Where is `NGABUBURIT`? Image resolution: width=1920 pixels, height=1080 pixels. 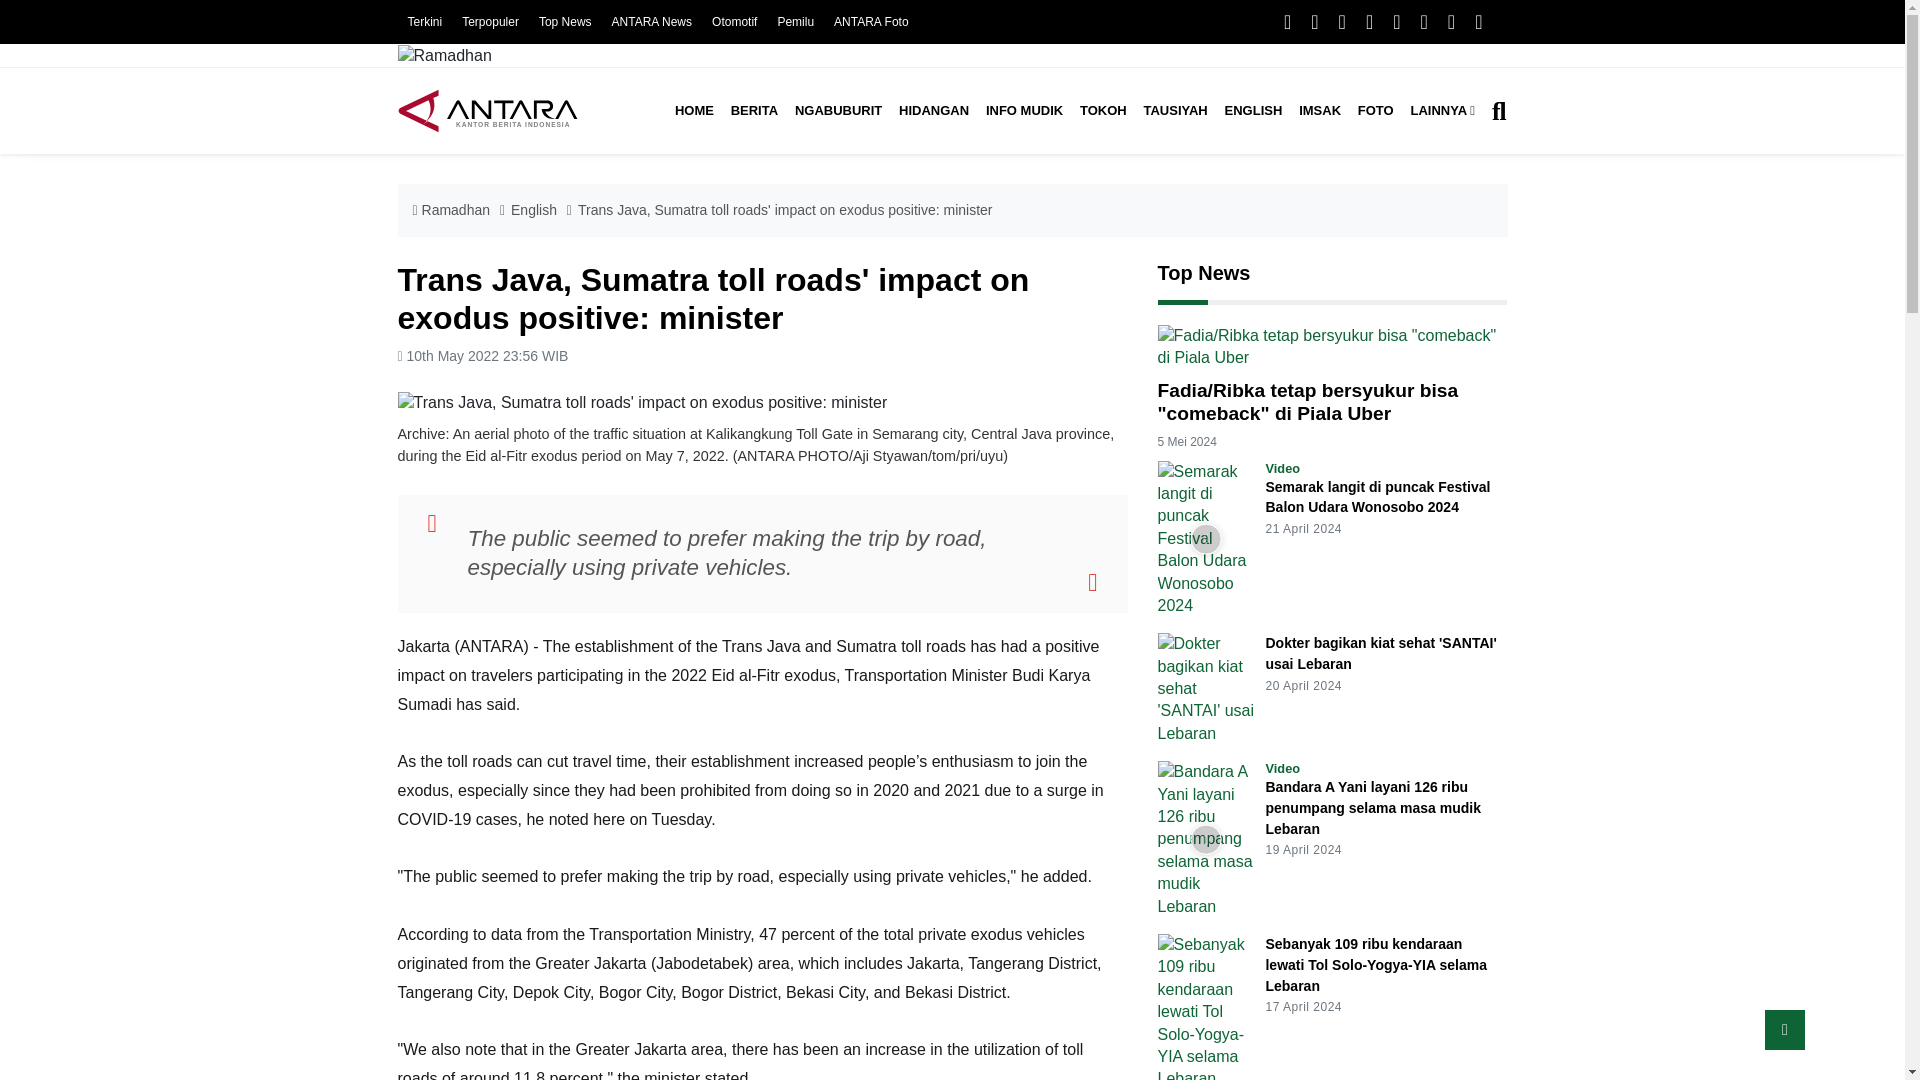 NGABUBURIT is located at coordinates (838, 111).